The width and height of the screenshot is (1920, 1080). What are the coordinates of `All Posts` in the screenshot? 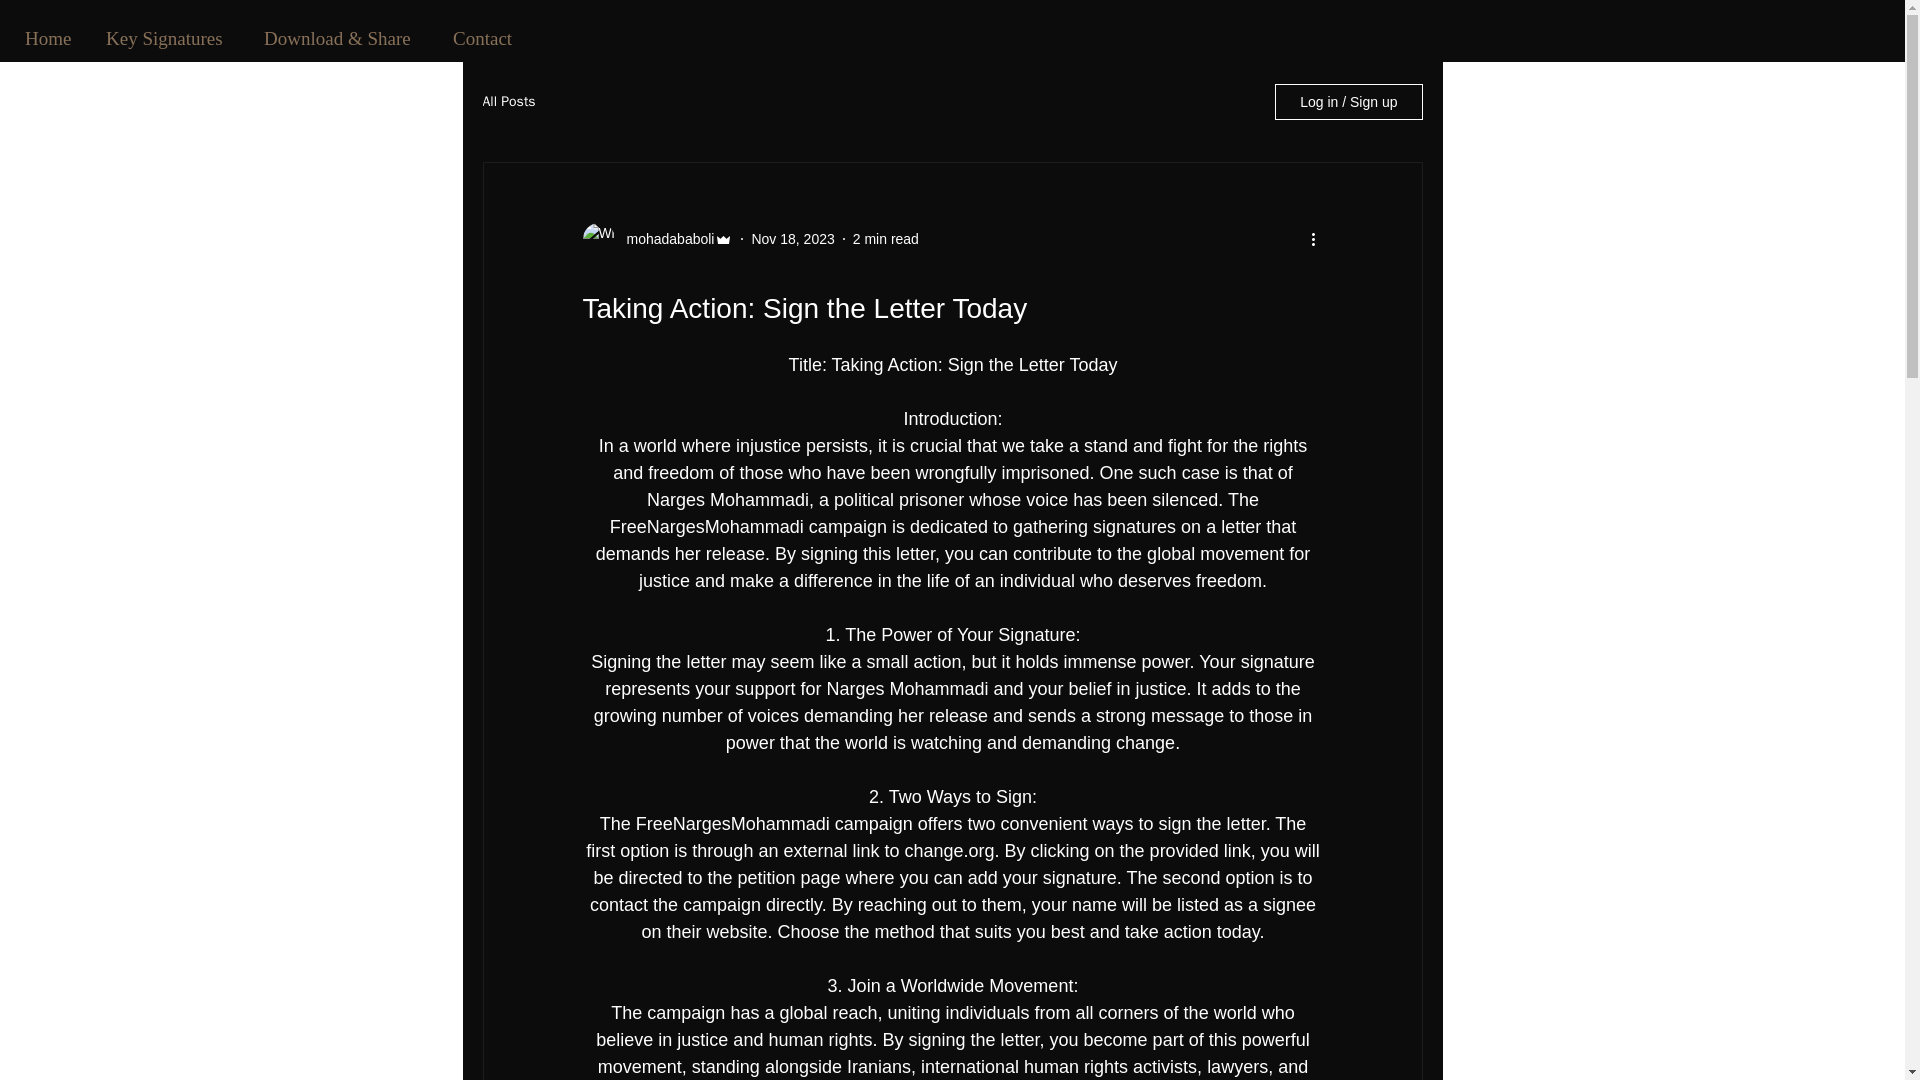 It's located at (508, 102).